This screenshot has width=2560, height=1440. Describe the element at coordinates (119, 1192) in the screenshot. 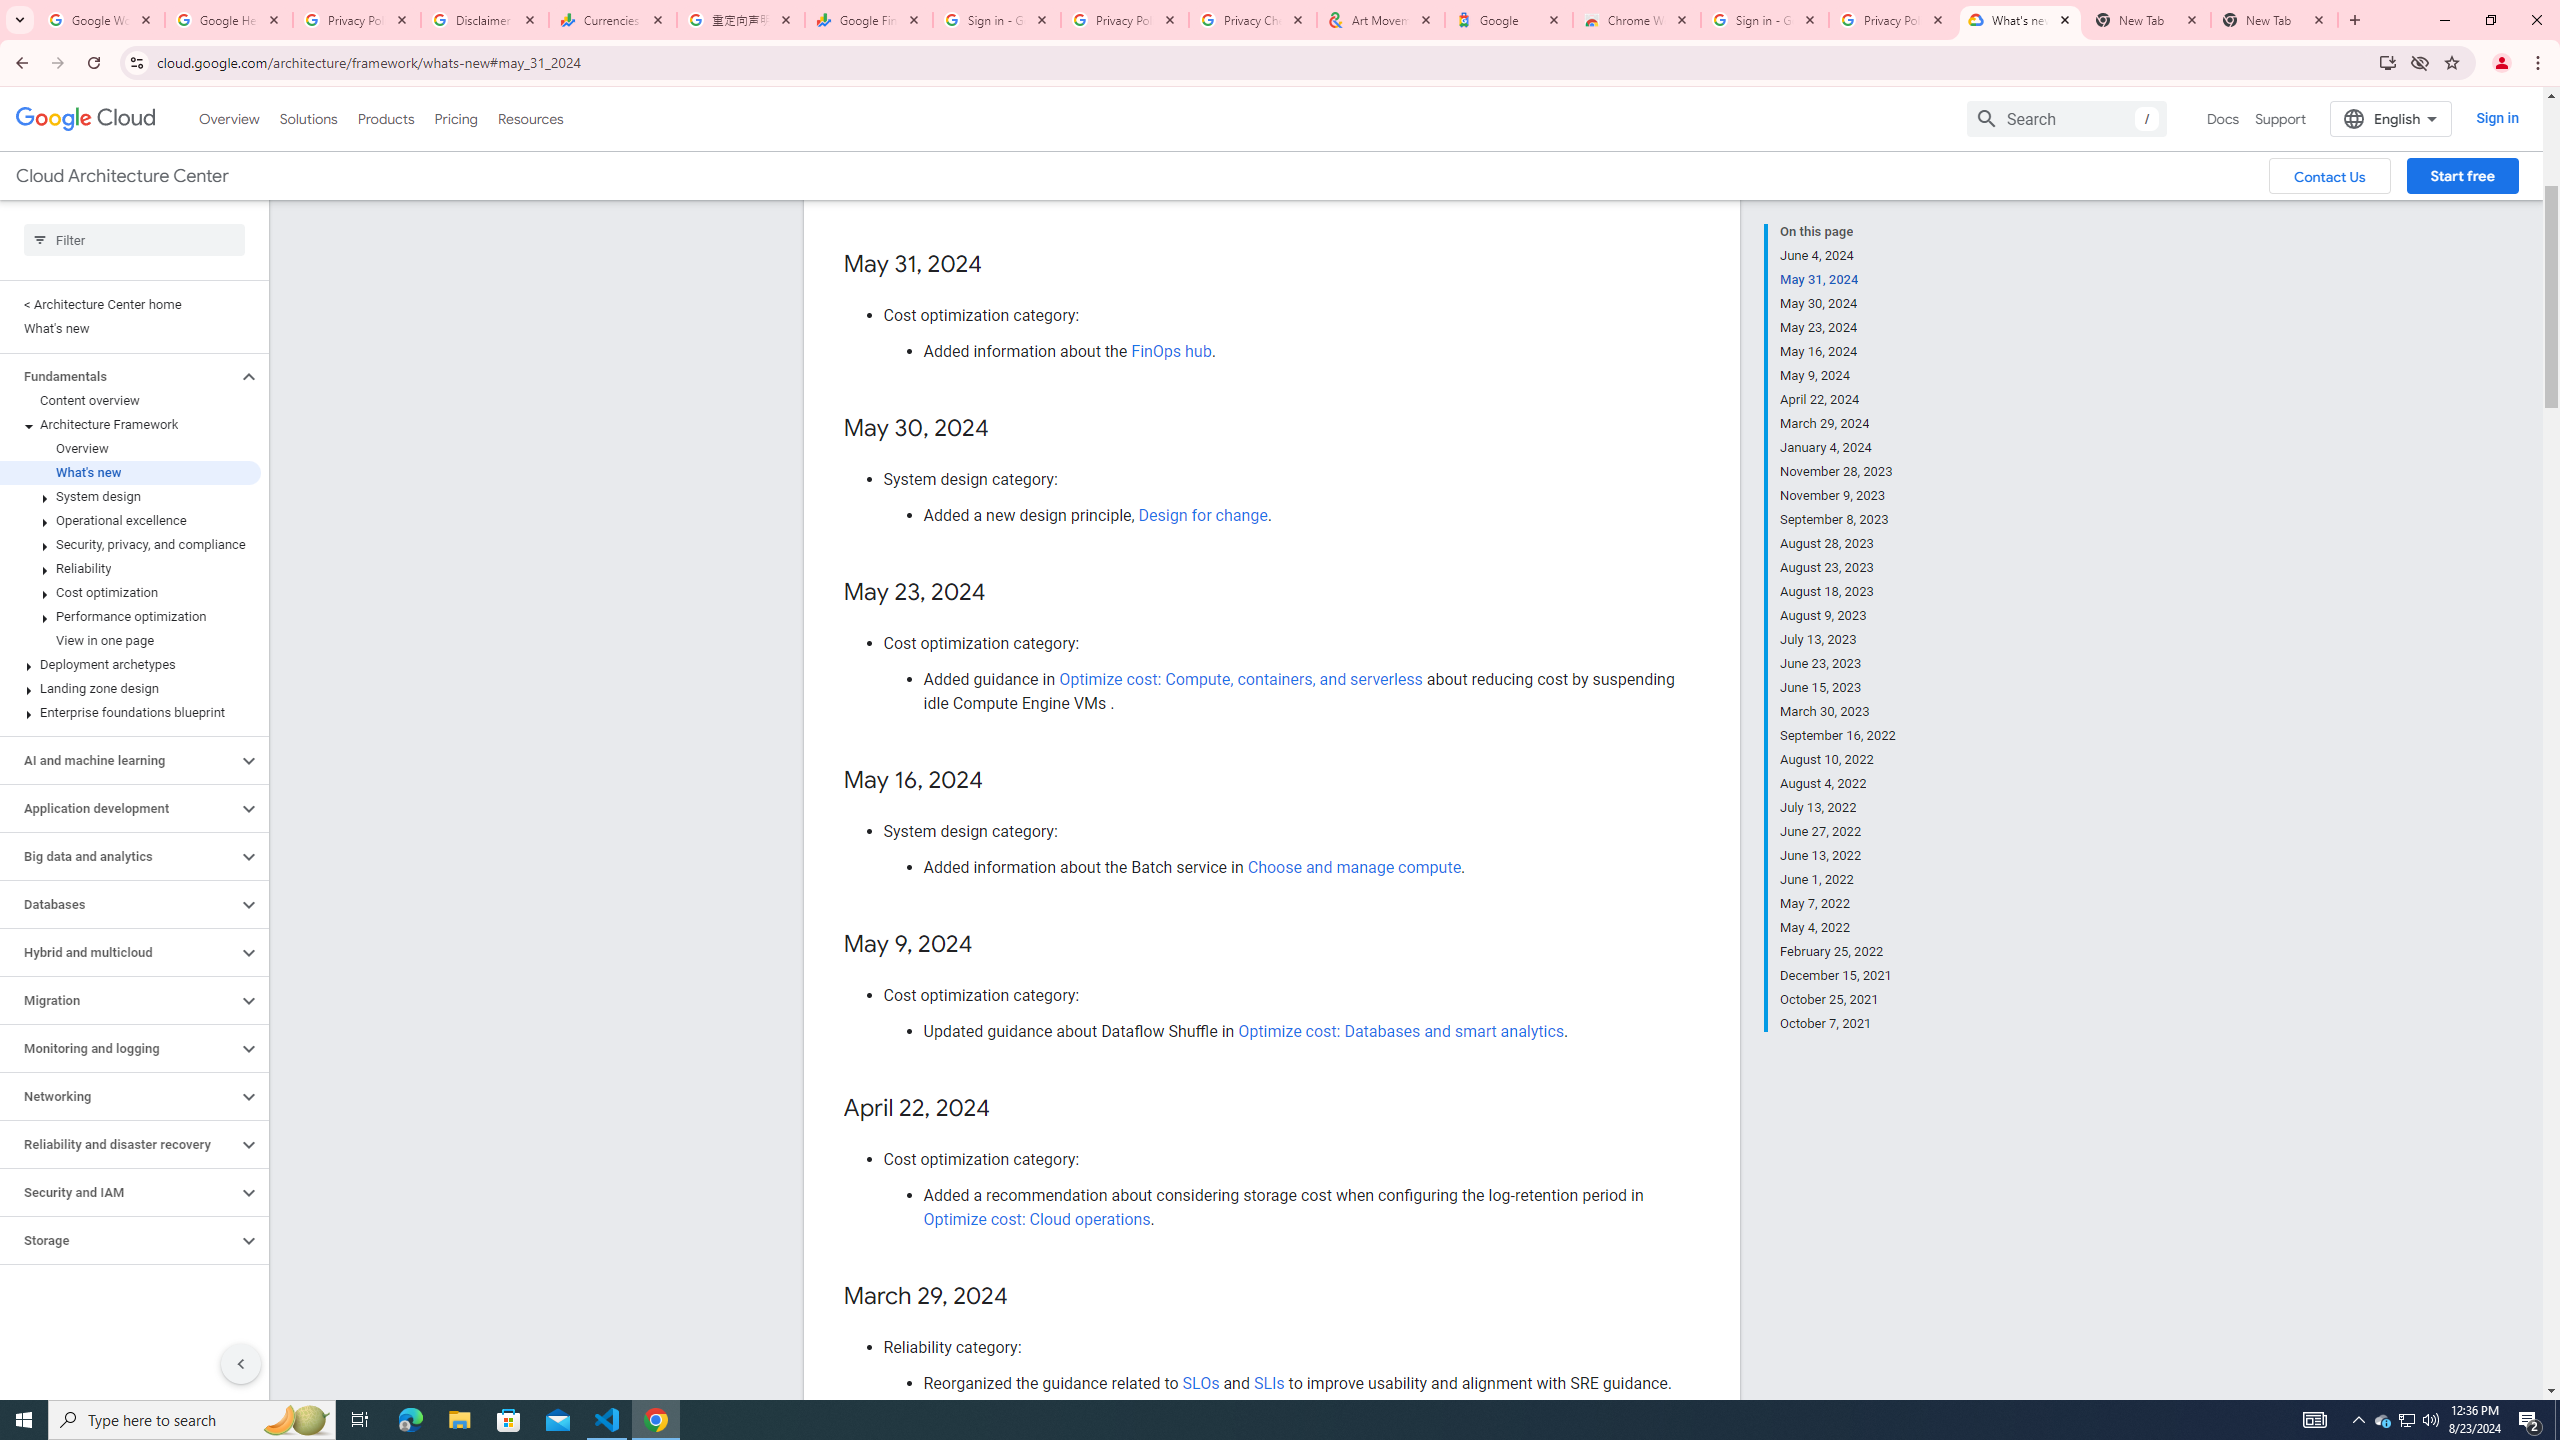

I see `Security and IAM` at that location.